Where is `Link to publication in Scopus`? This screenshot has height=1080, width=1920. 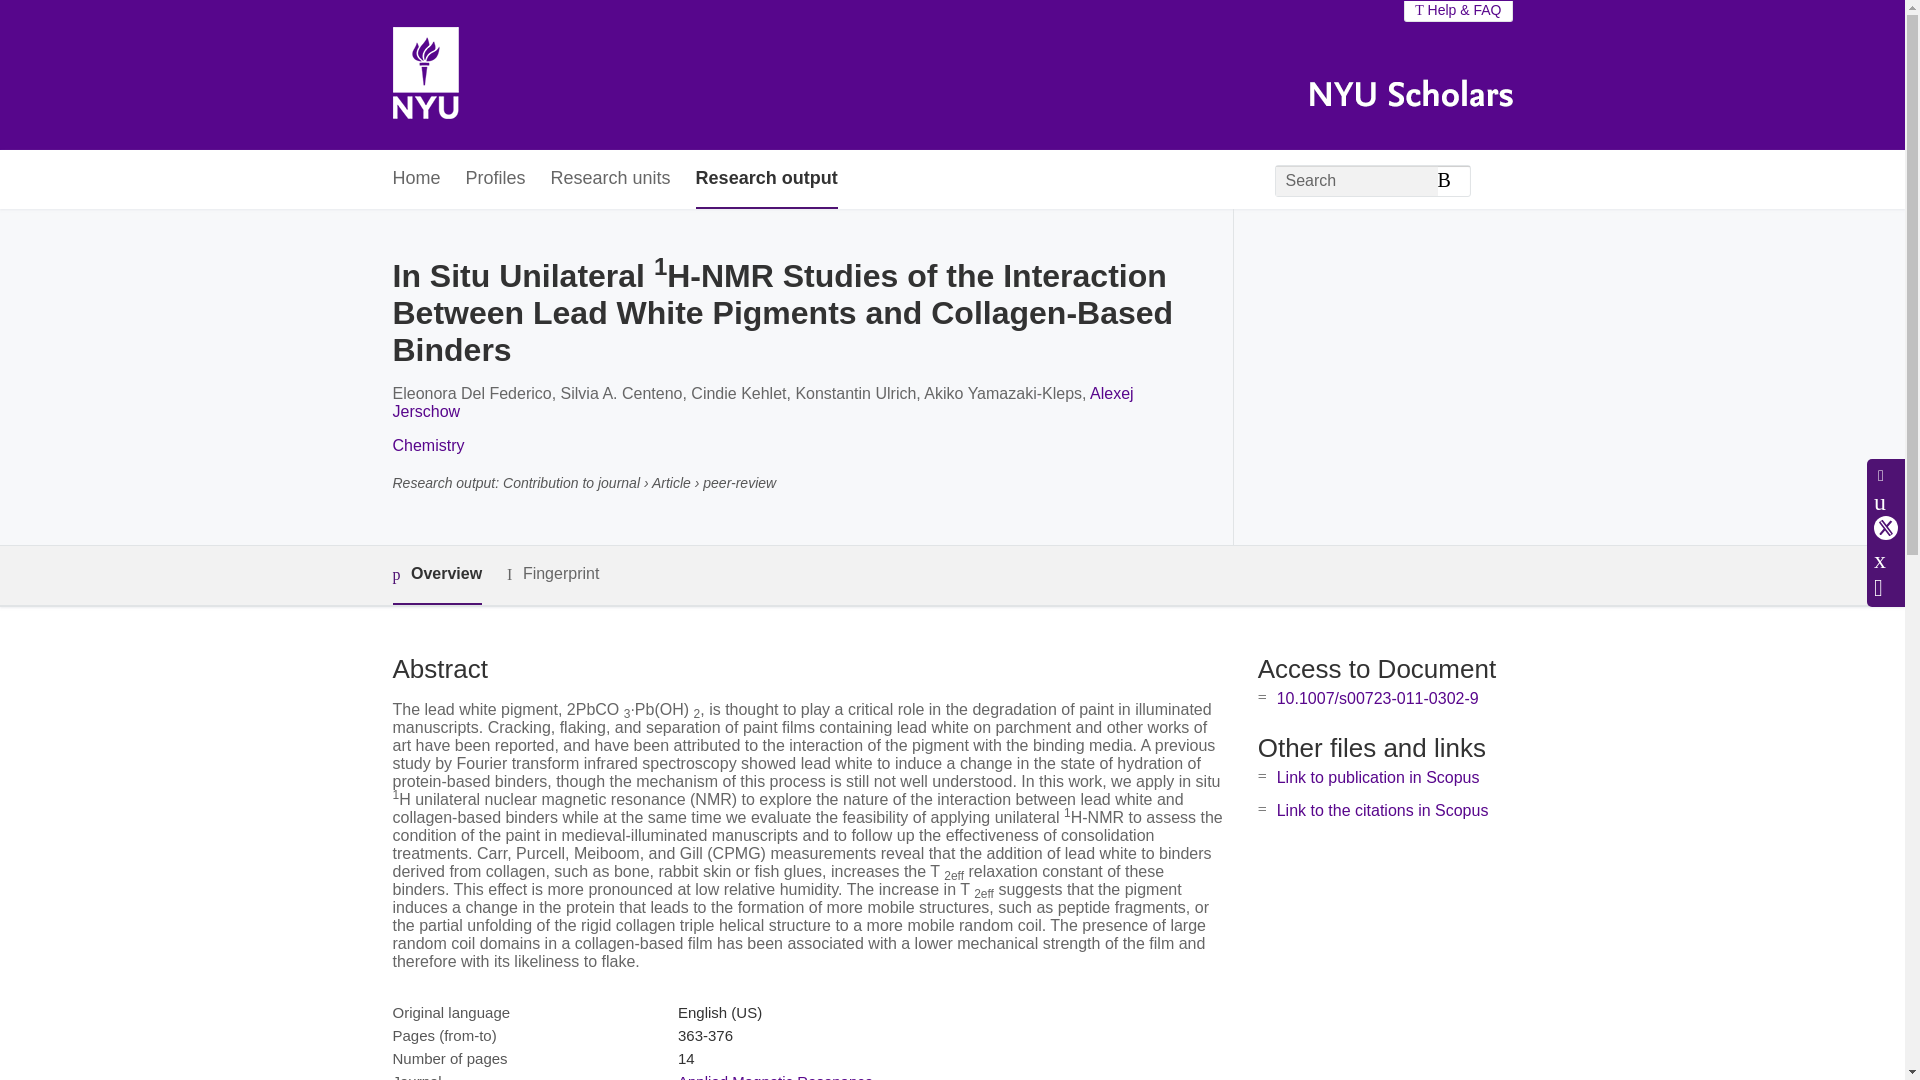 Link to publication in Scopus is located at coordinates (1378, 777).